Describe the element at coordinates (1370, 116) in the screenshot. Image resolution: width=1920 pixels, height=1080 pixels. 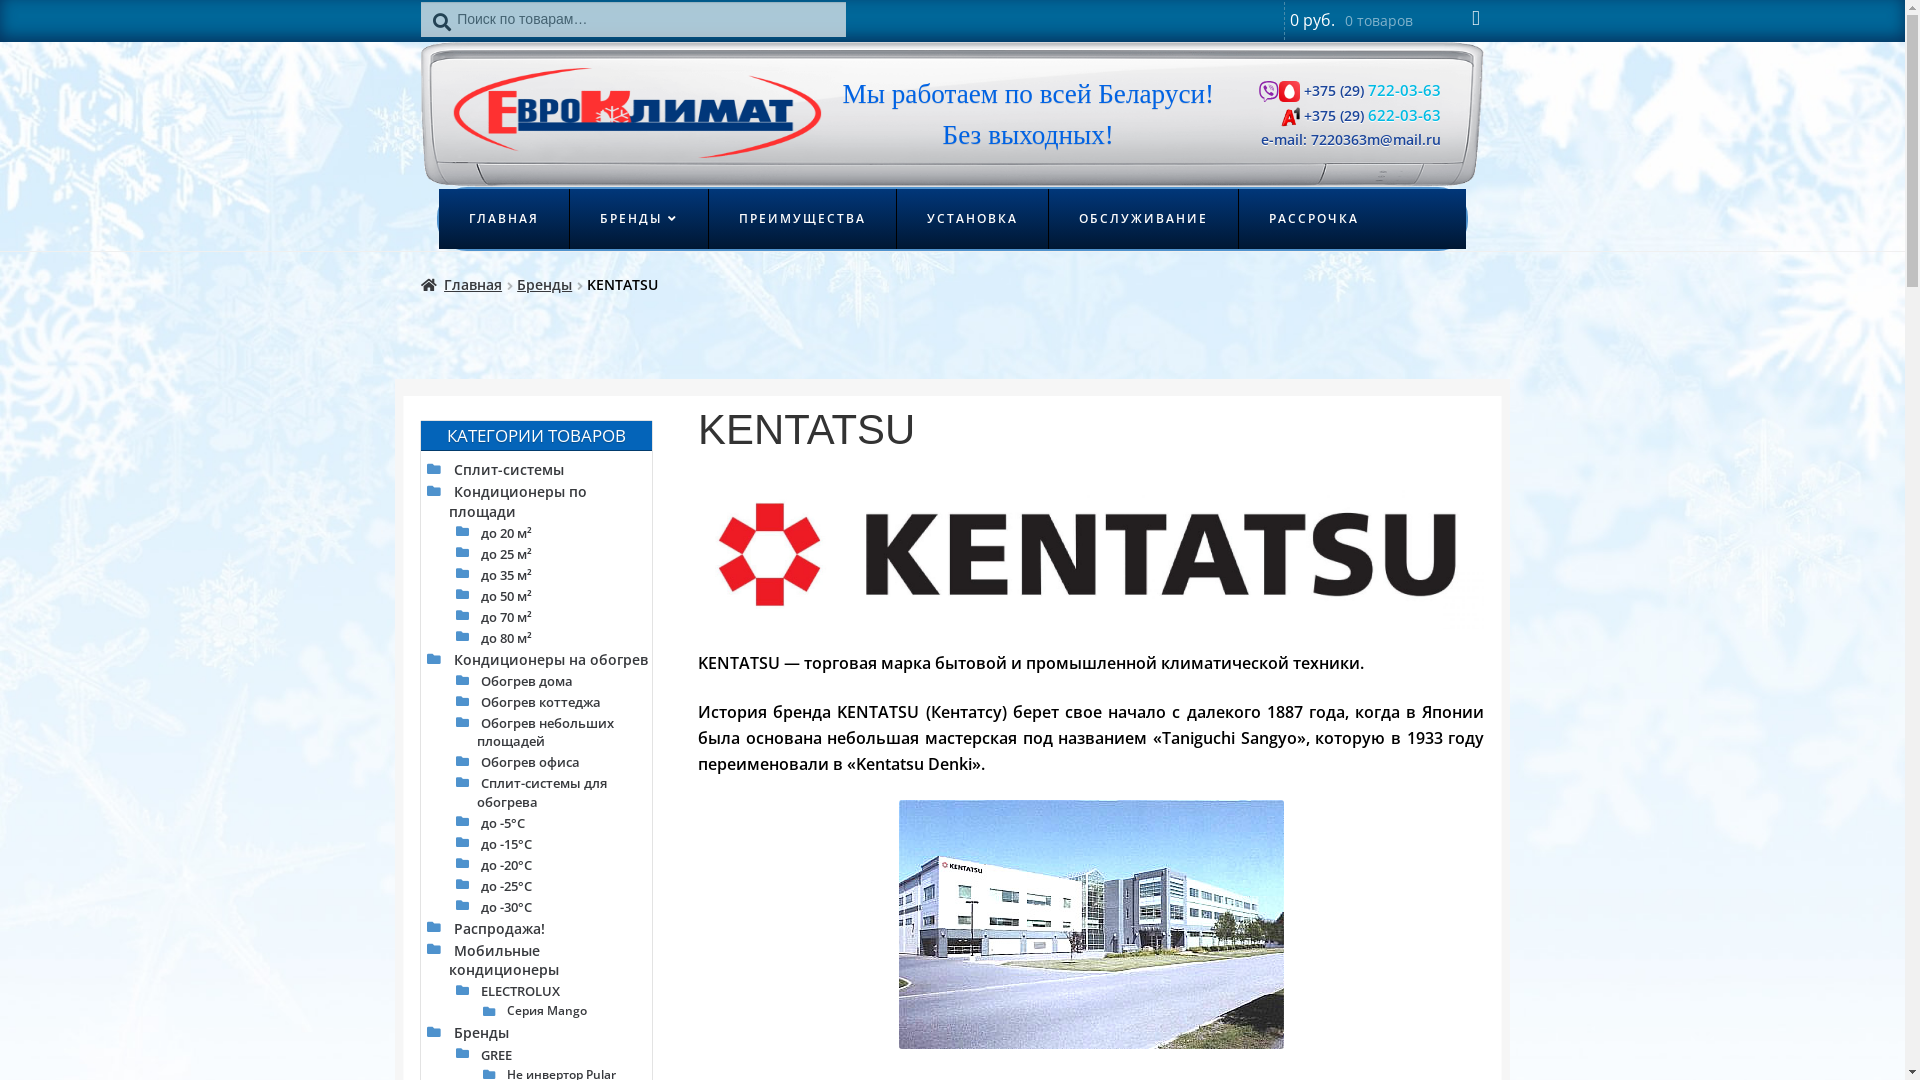
I see `+375 (29) 622-03-63` at that location.